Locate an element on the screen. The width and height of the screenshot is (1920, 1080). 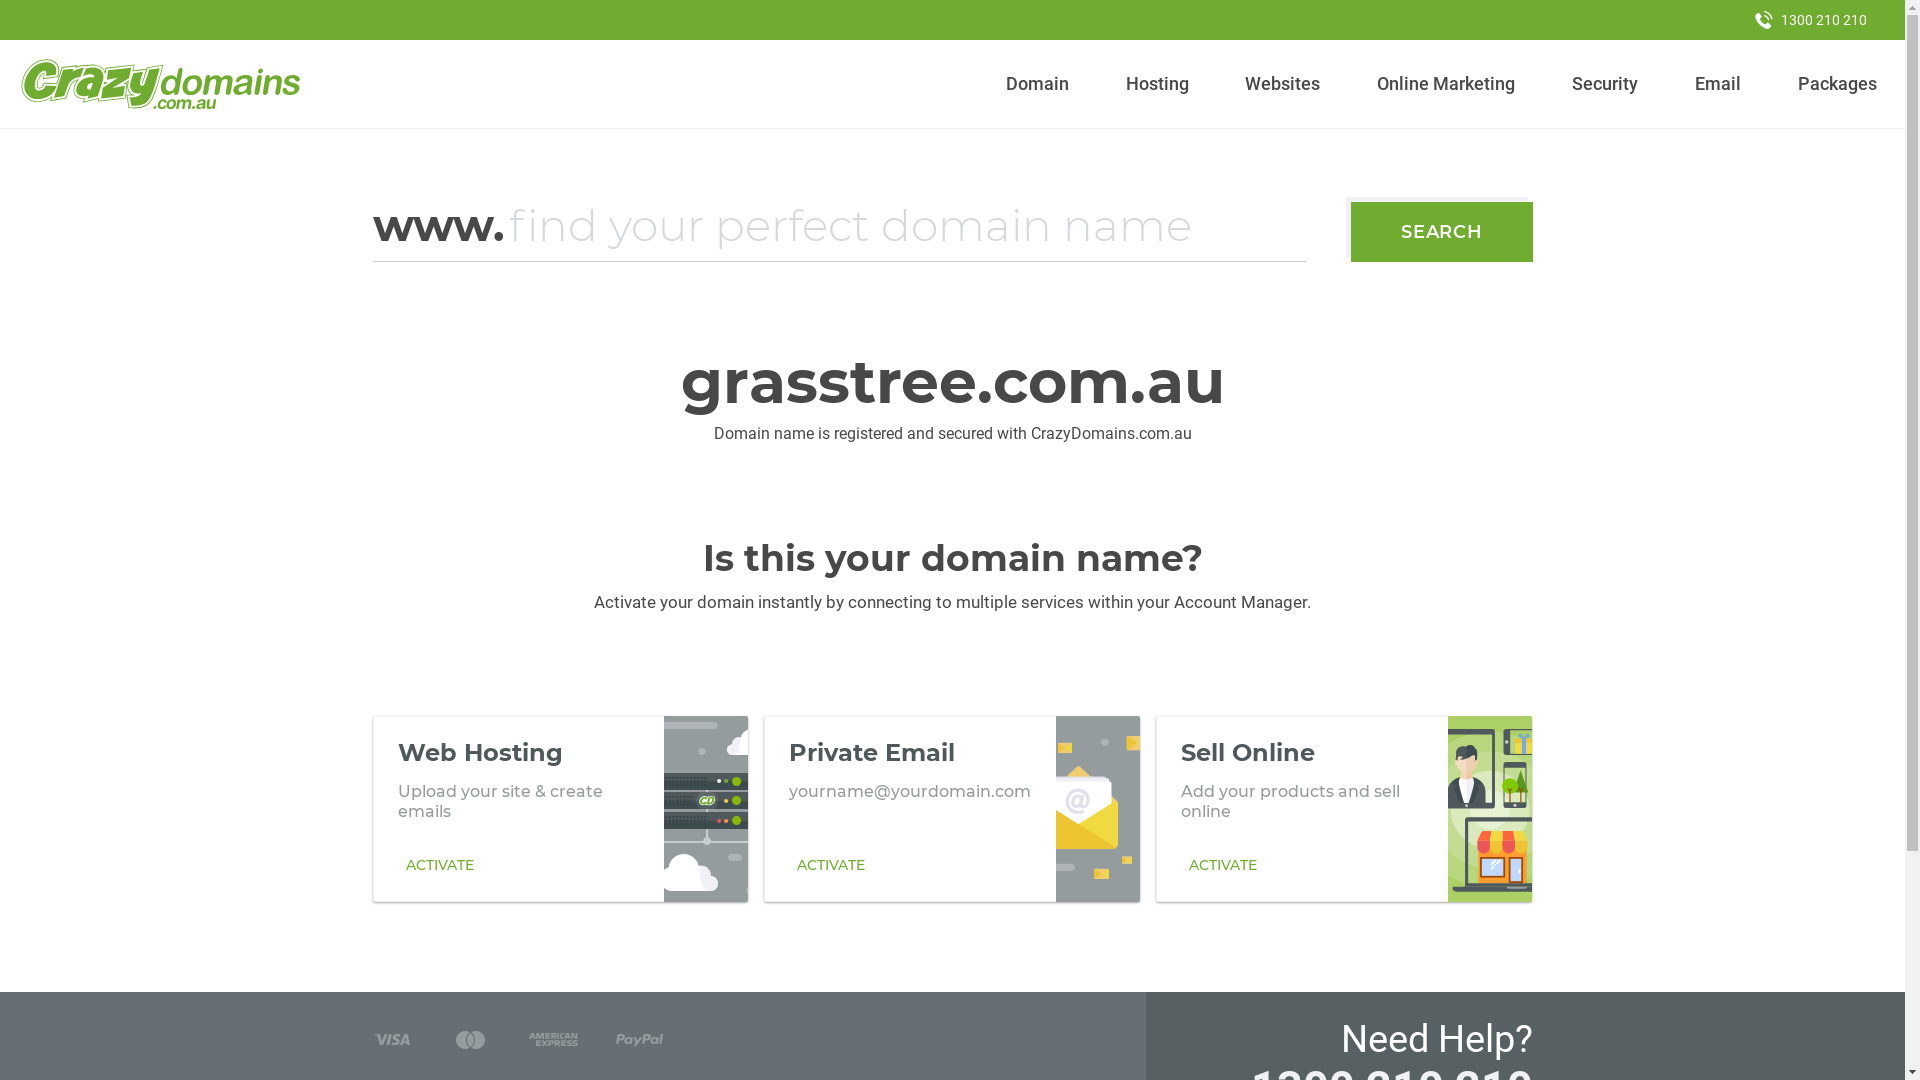
Email is located at coordinates (1718, 84).